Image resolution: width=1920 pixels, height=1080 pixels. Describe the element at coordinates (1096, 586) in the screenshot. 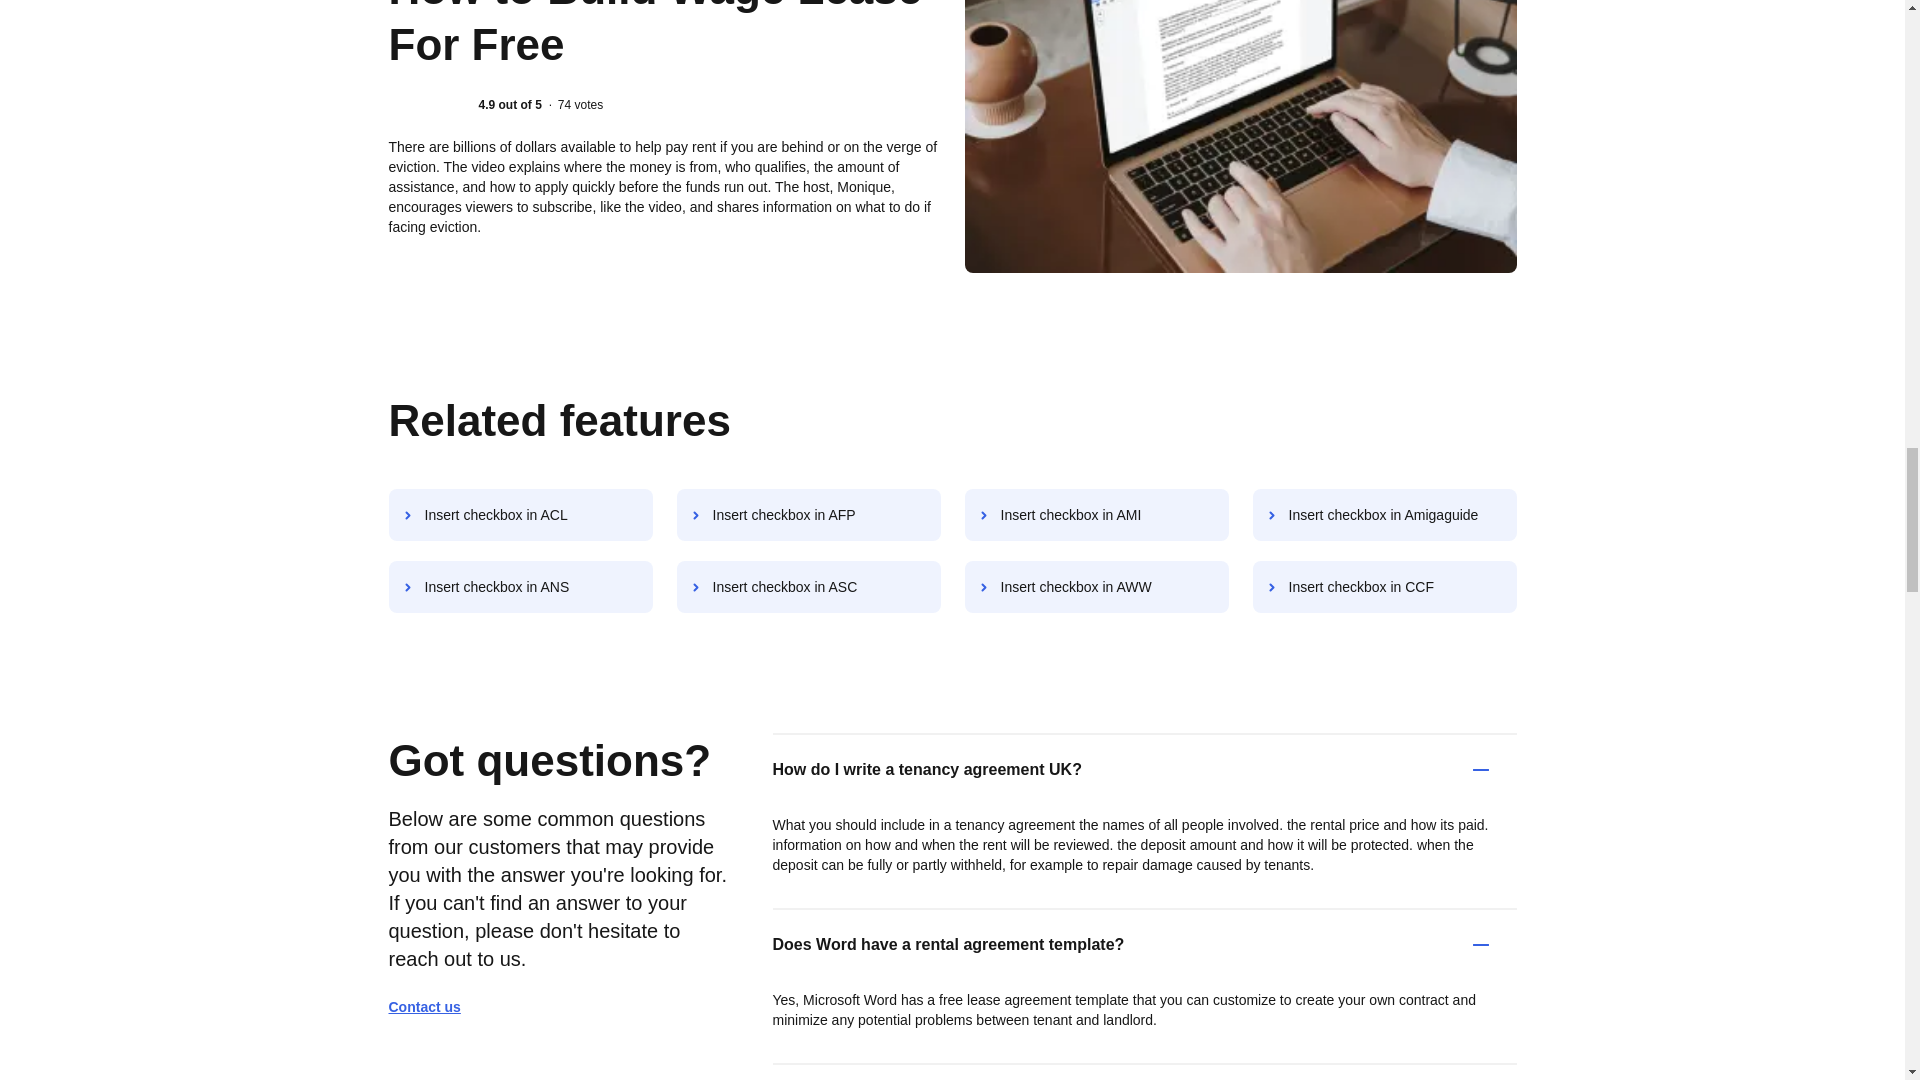

I see `Insert checkbox in AWW` at that location.